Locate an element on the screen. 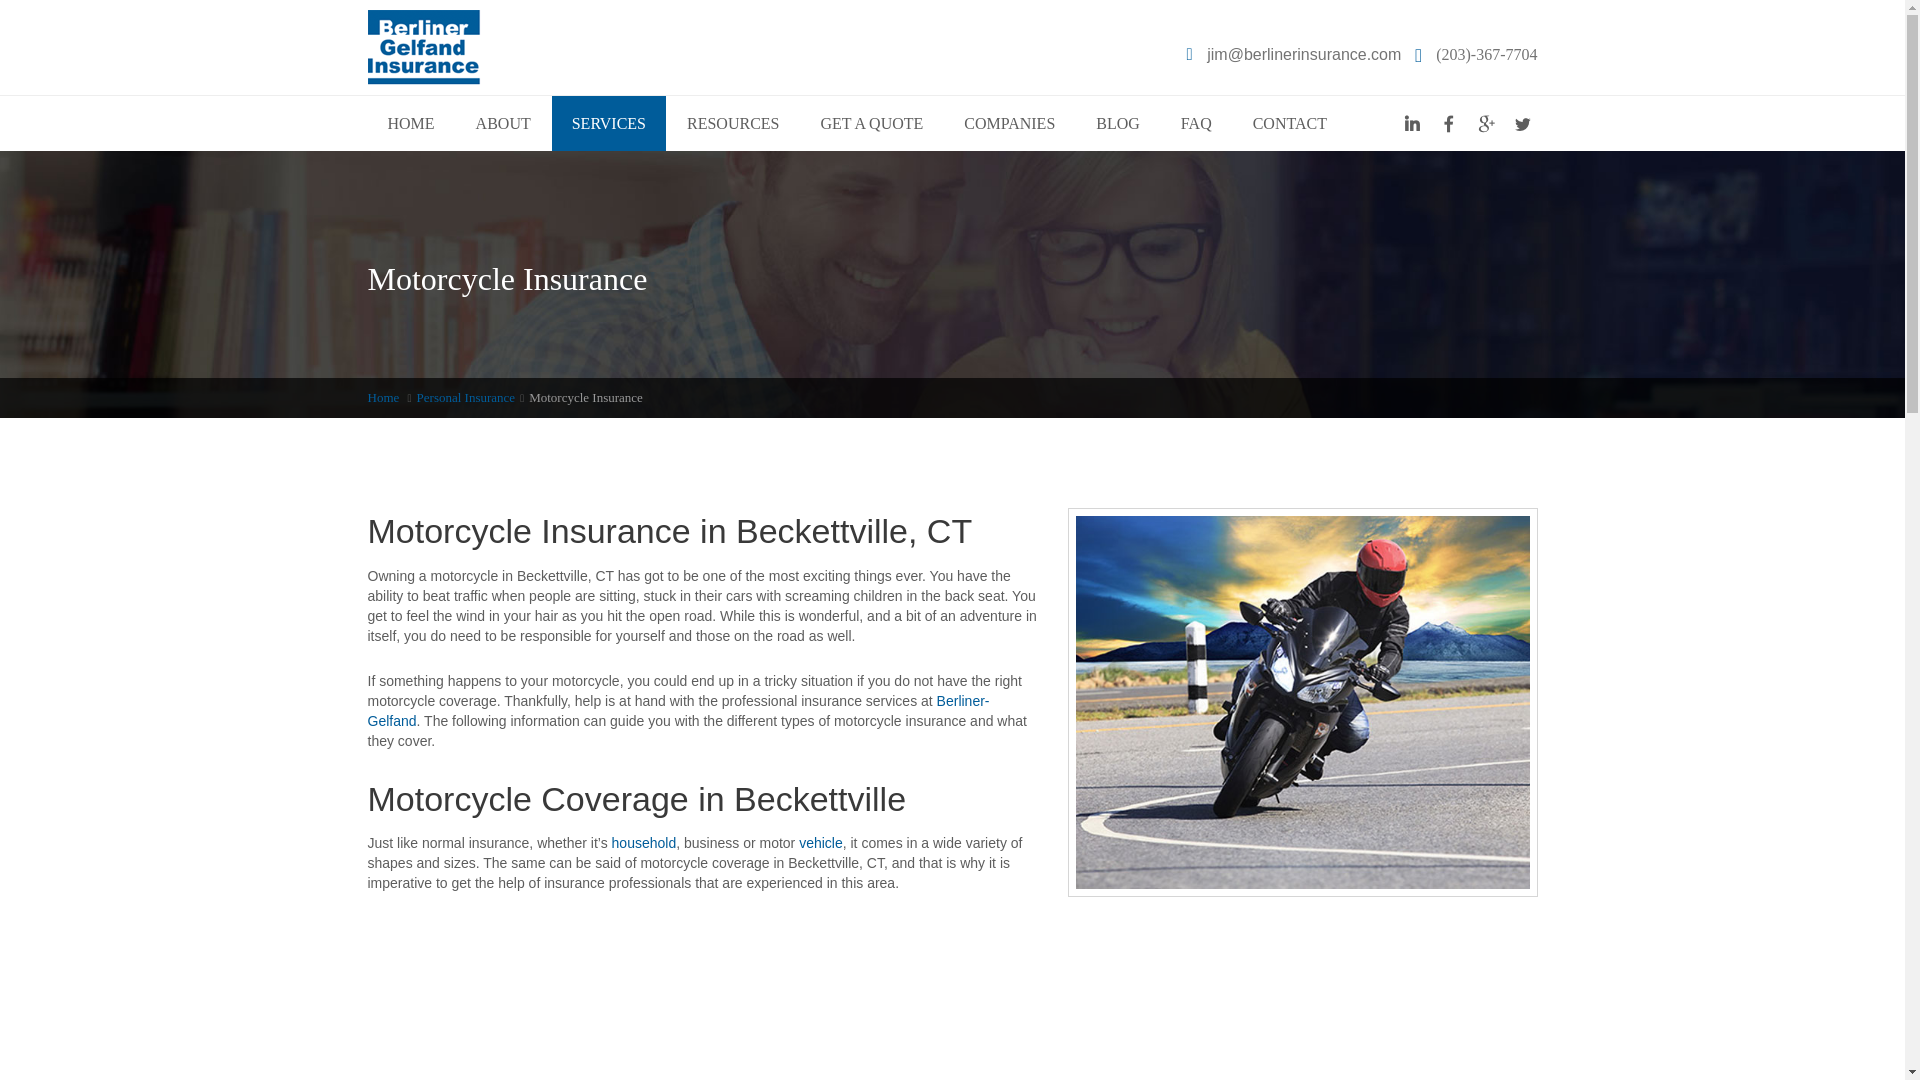 This screenshot has height=1080, width=1920. CONTACT is located at coordinates (1290, 124).